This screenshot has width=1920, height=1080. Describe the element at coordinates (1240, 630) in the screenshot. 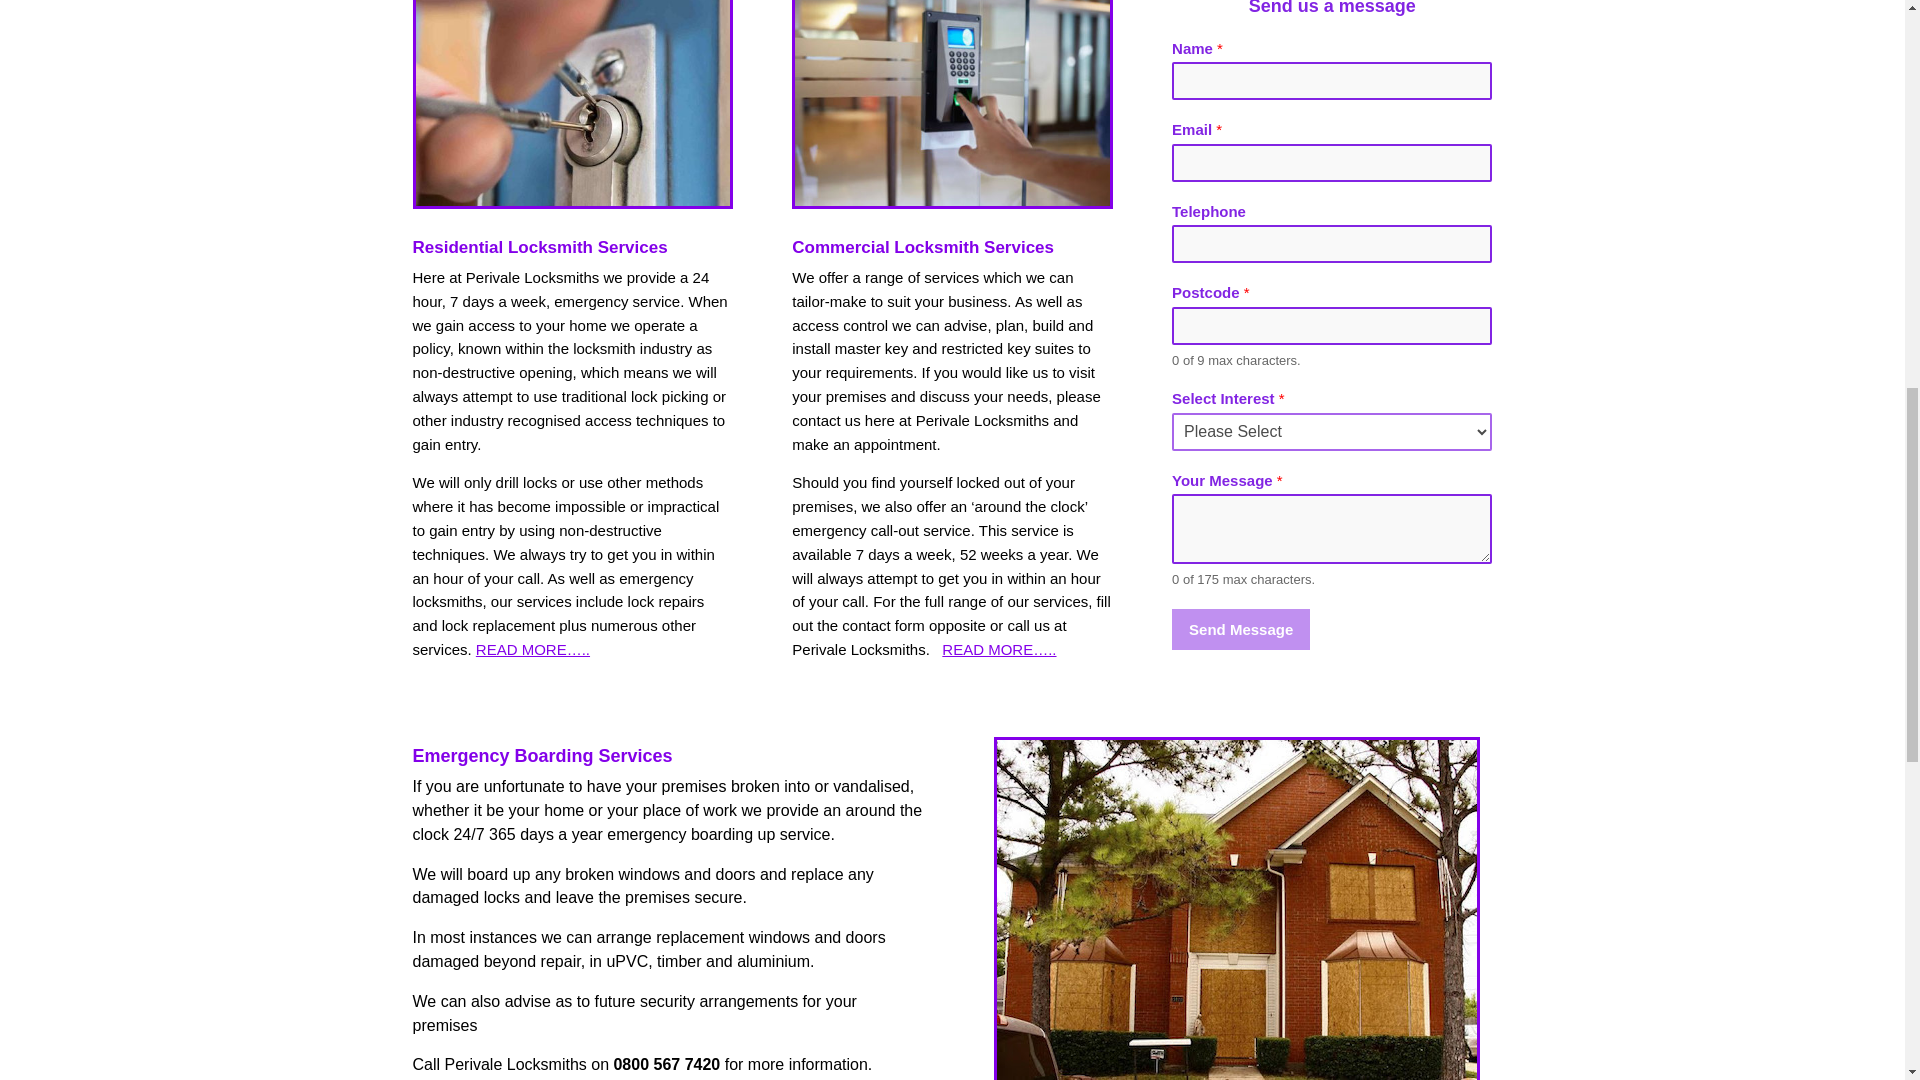

I see `Send Message` at that location.